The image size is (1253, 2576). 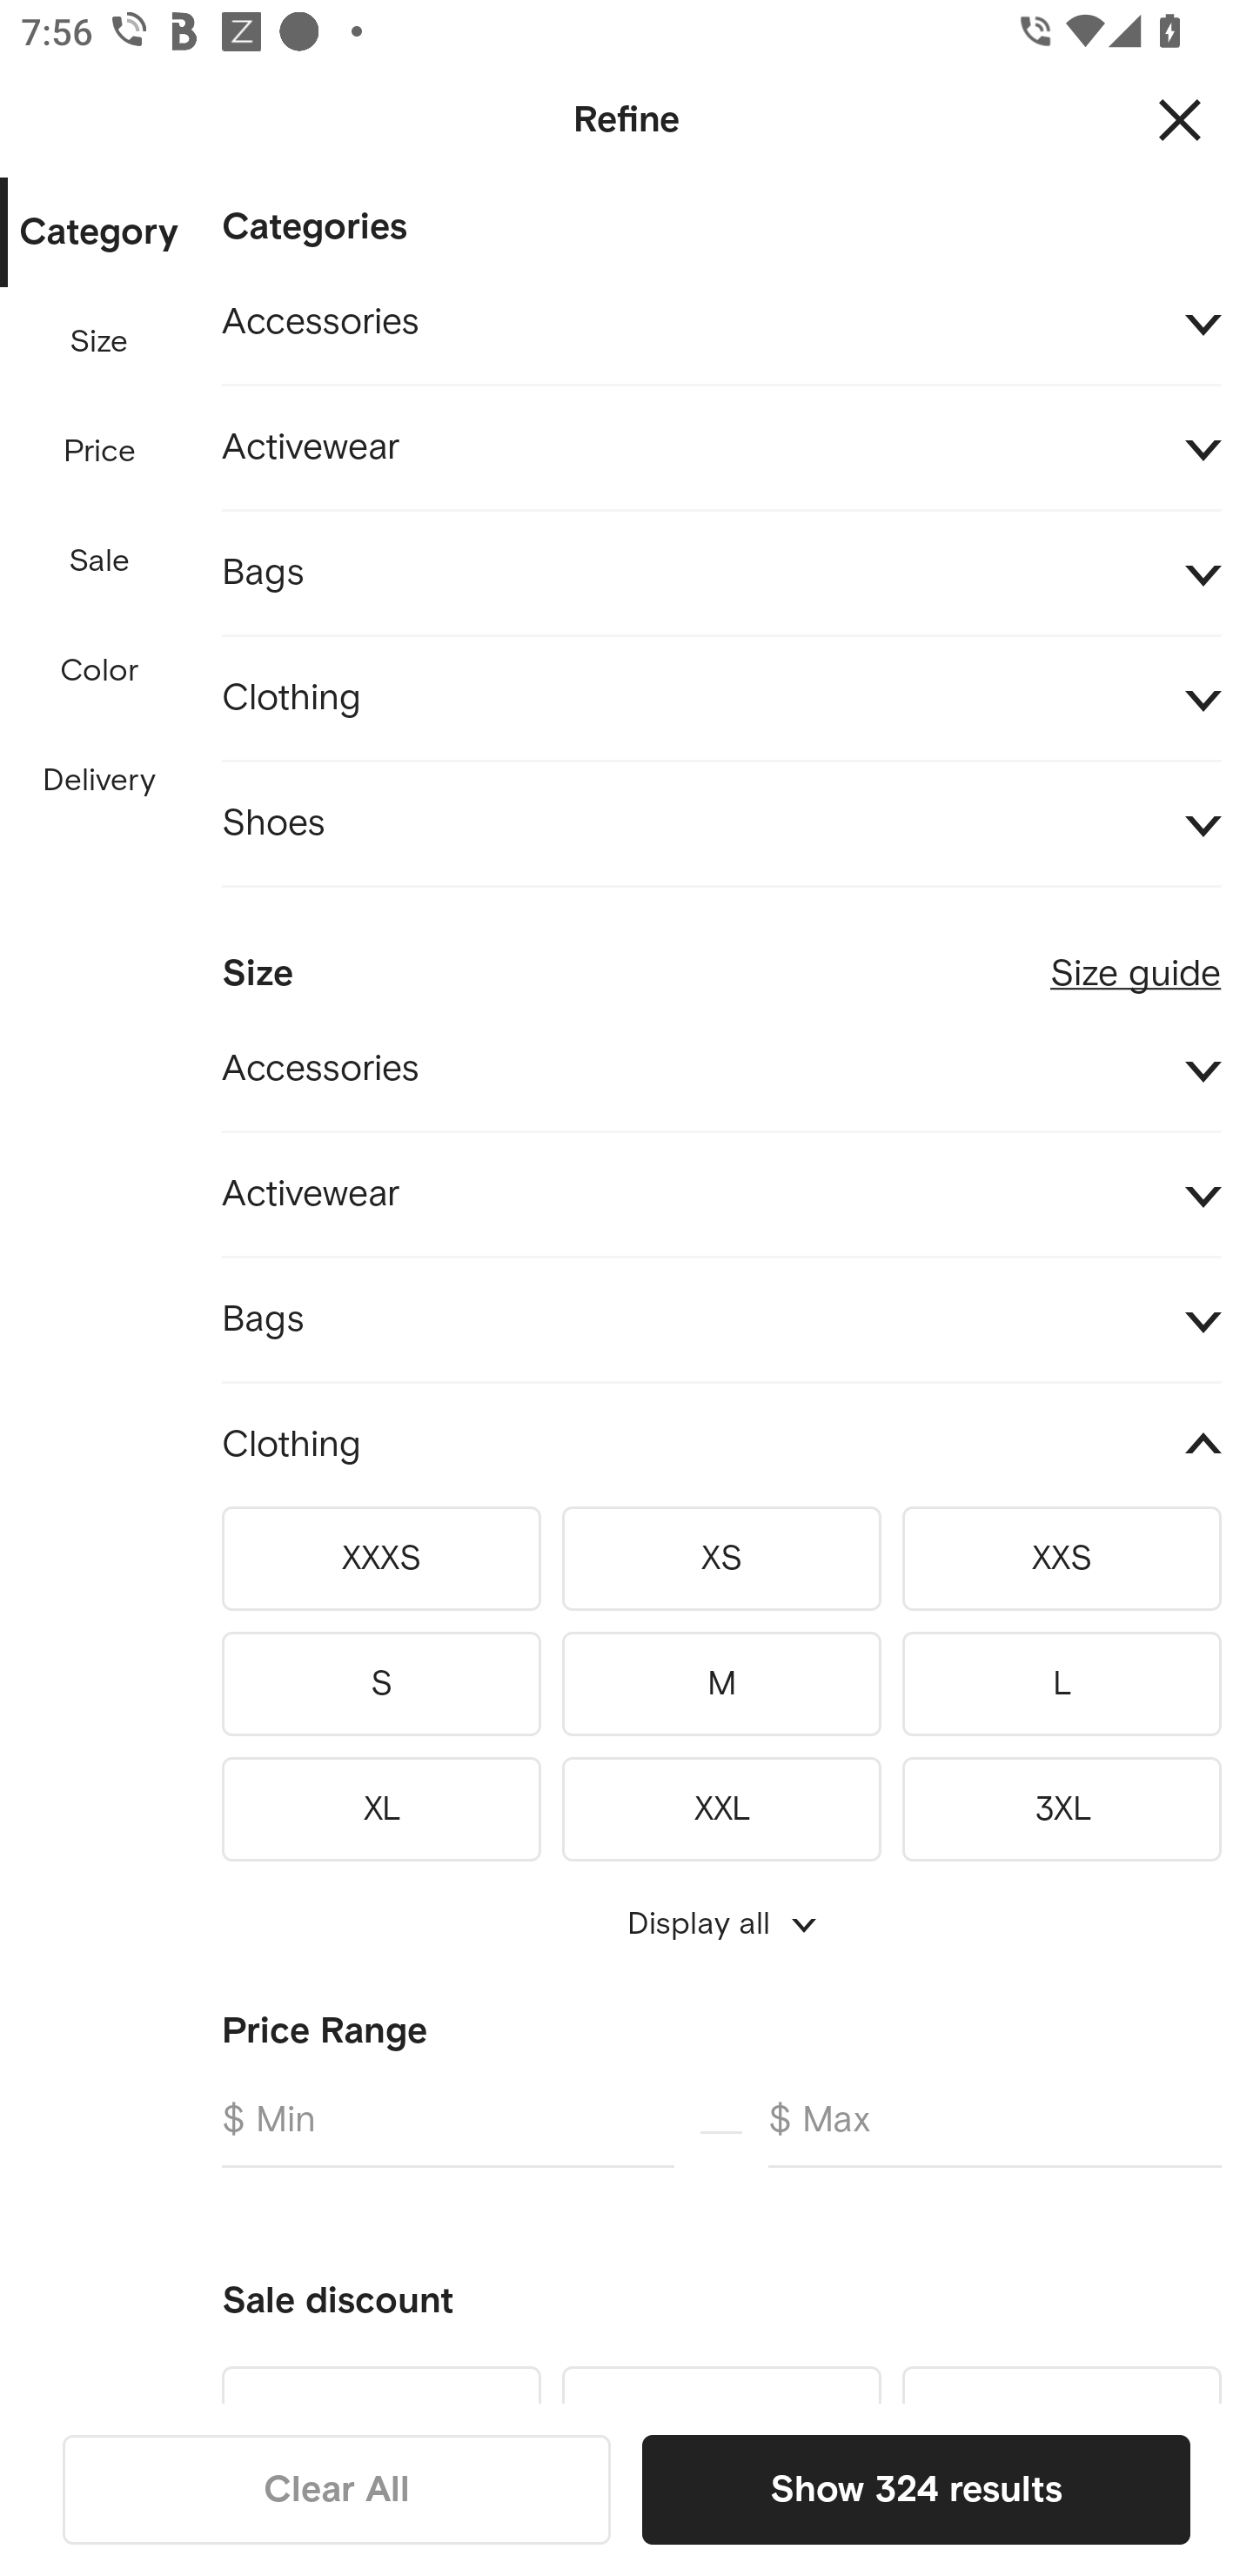 What do you see at coordinates (721, 1070) in the screenshot?
I see `Accessories` at bounding box center [721, 1070].